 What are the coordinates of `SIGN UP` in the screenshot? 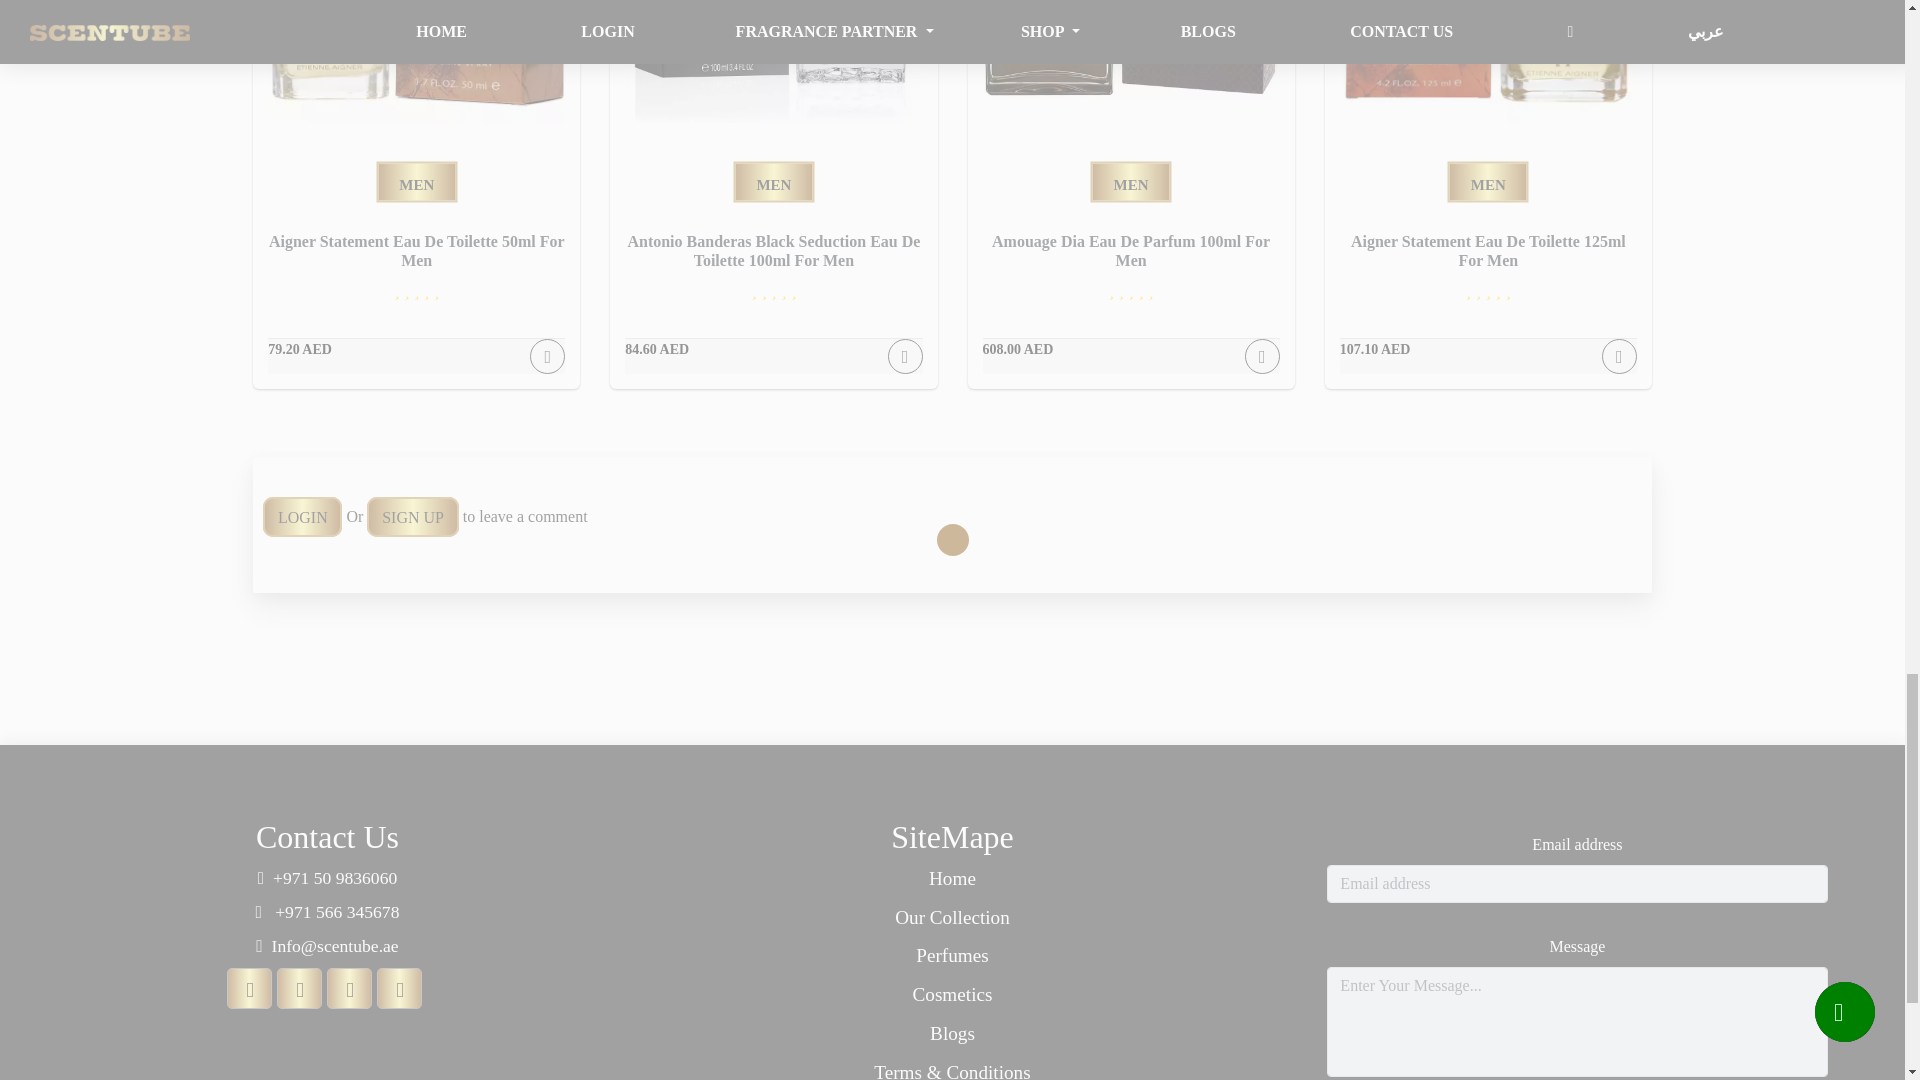 It's located at (412, 516).